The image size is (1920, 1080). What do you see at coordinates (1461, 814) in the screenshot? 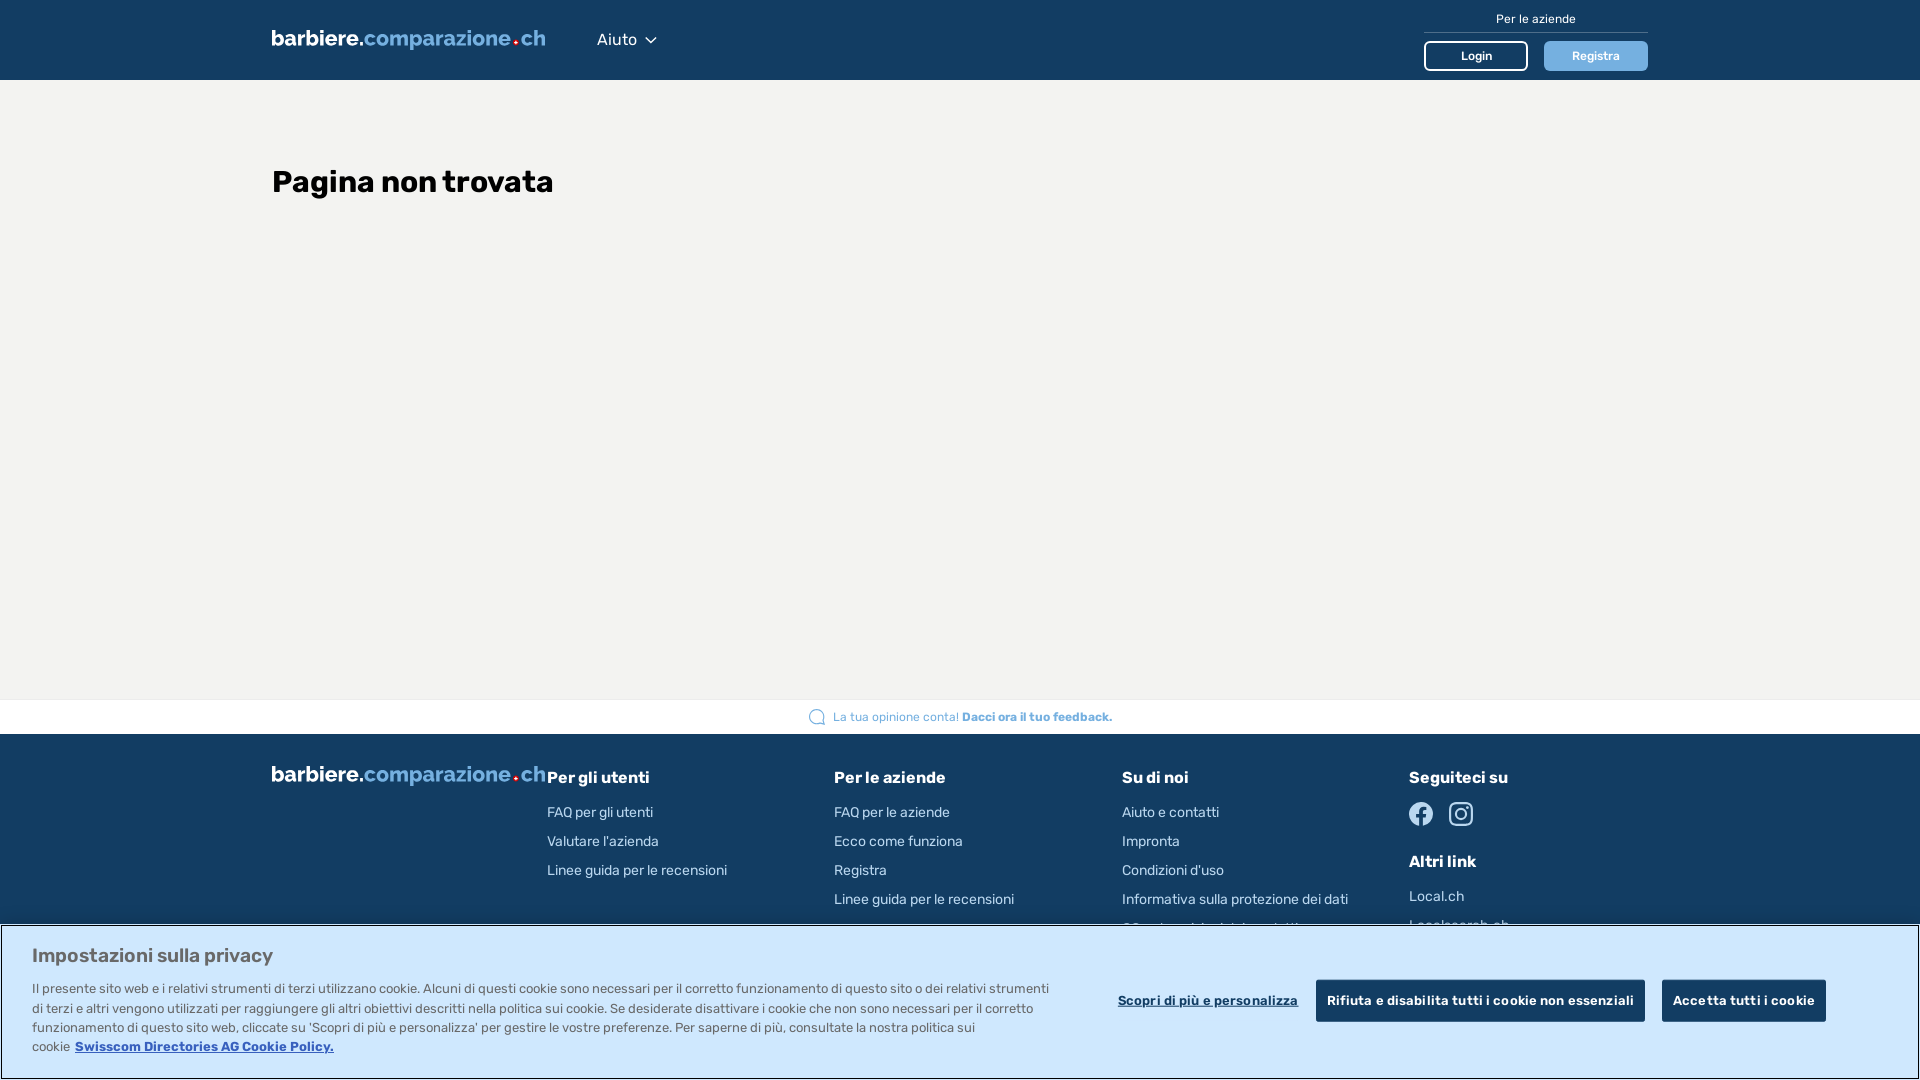
I see `Instagram` at bounding box center [1461, 814].